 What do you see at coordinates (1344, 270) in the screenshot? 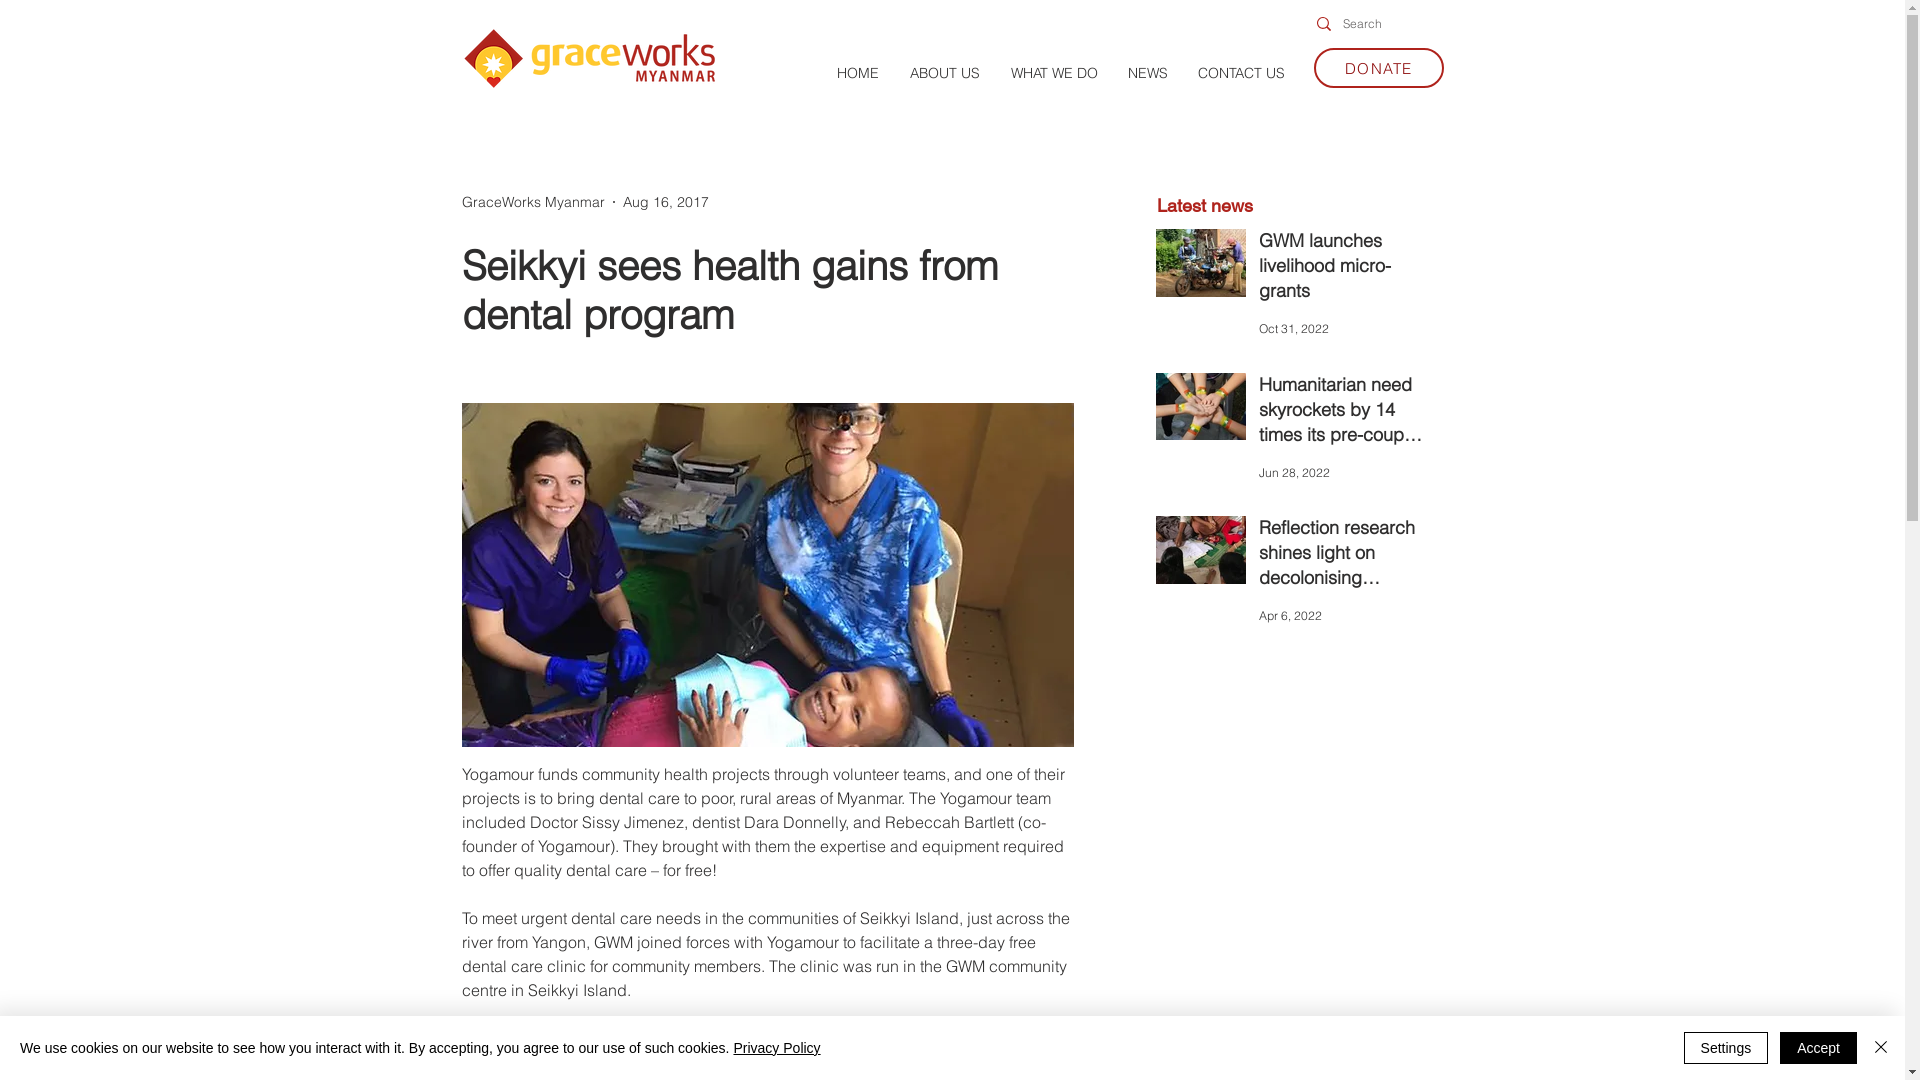
I see `GWM launches livelihood micro-grants` at bounding box center [1344, 270].